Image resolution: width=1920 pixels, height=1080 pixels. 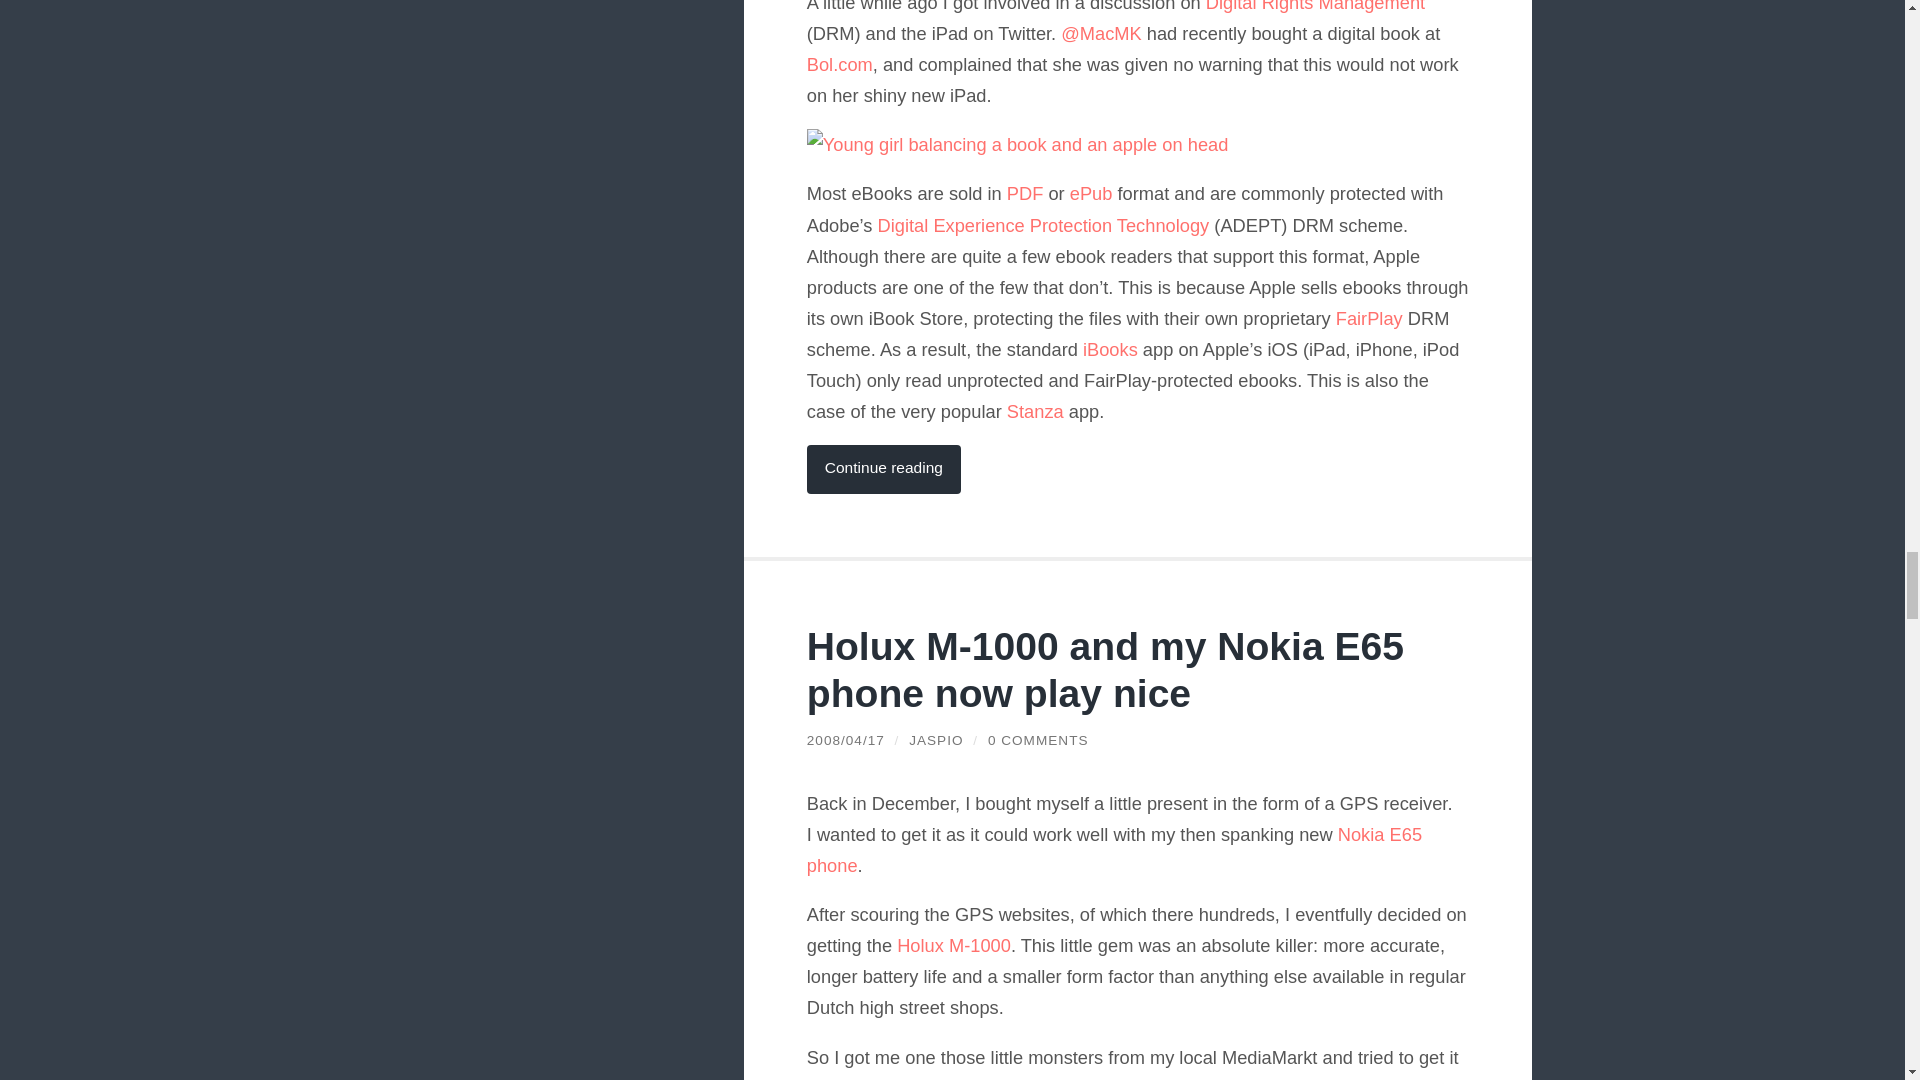 What do you see at coordinates (1114, 850) in the screenshot?
I see `Nokia E65 page` at bounding box center [1114, 850].